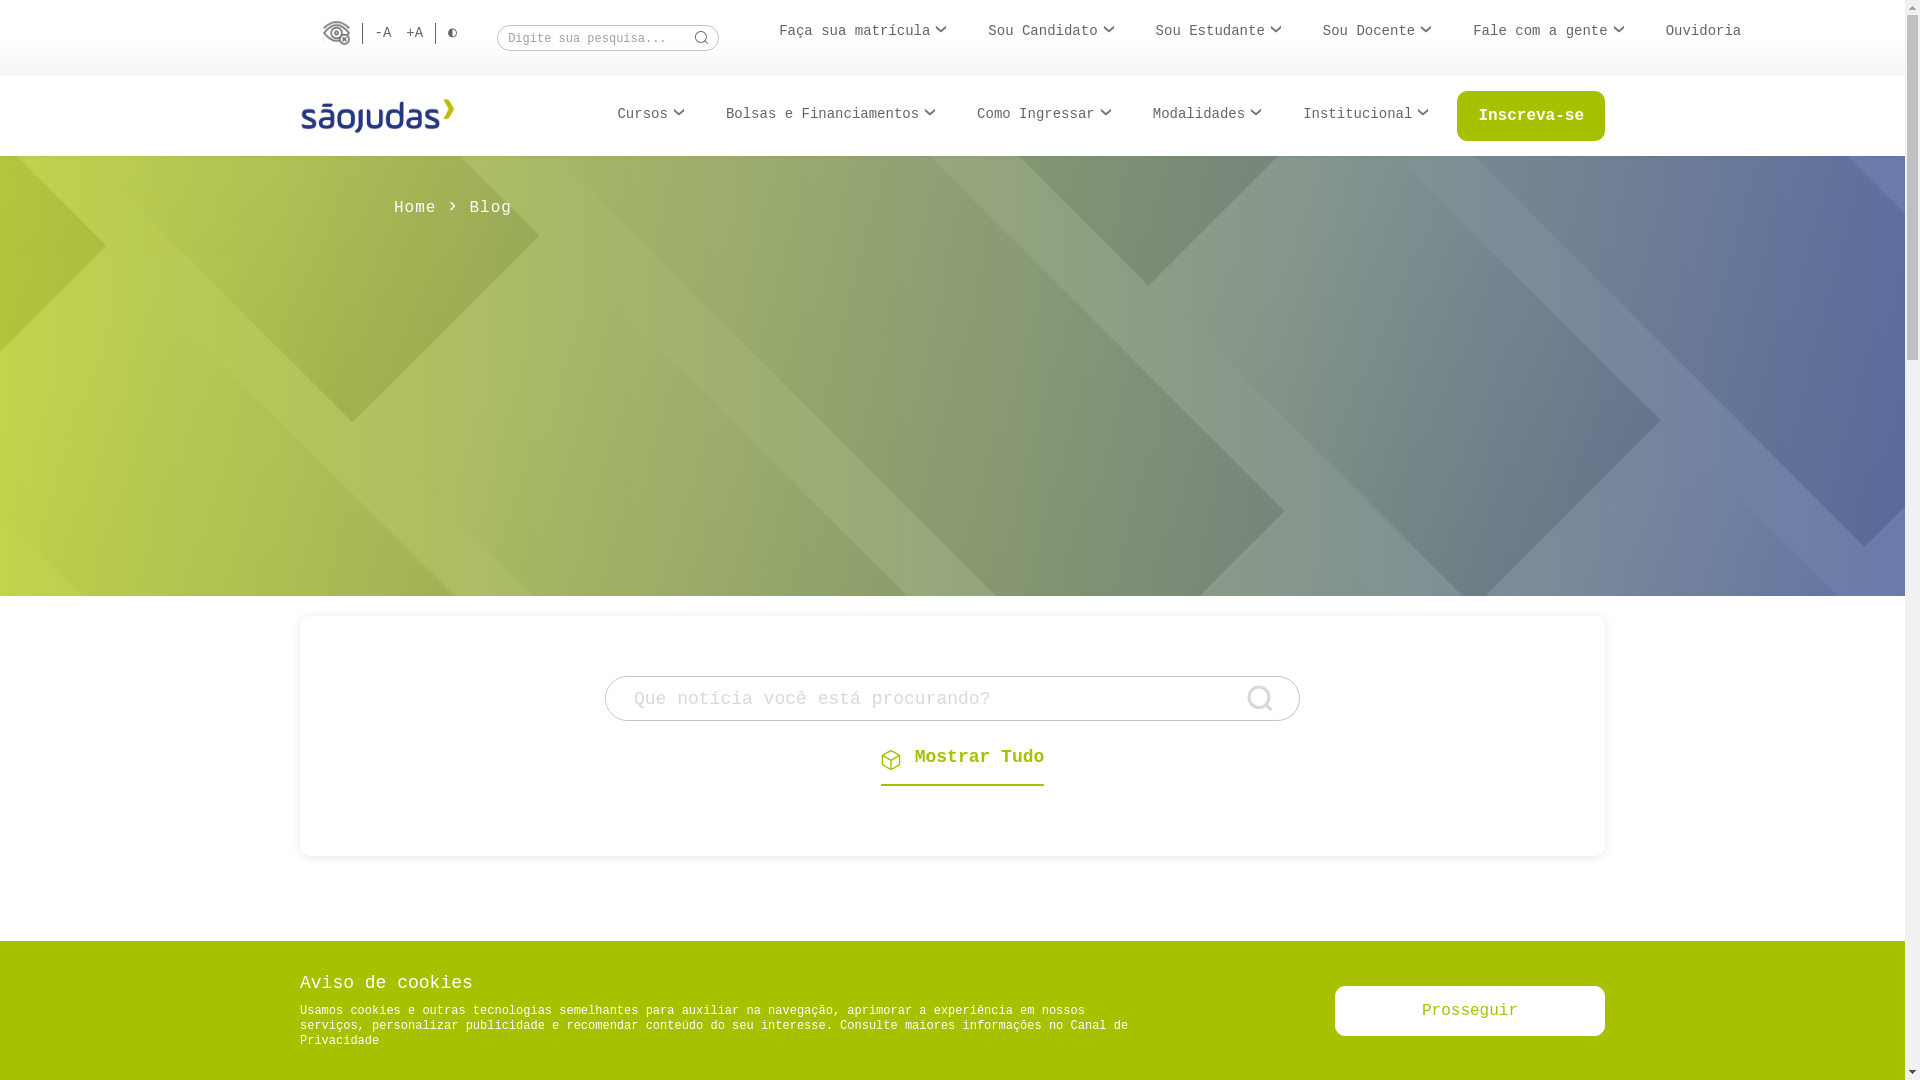 Image resolution: width=1920 pixels, height=1080 pixels. What do you see at coordinates (642, 116) in the screenshot?
I see `Cursos` at bounding box center [642, 116].